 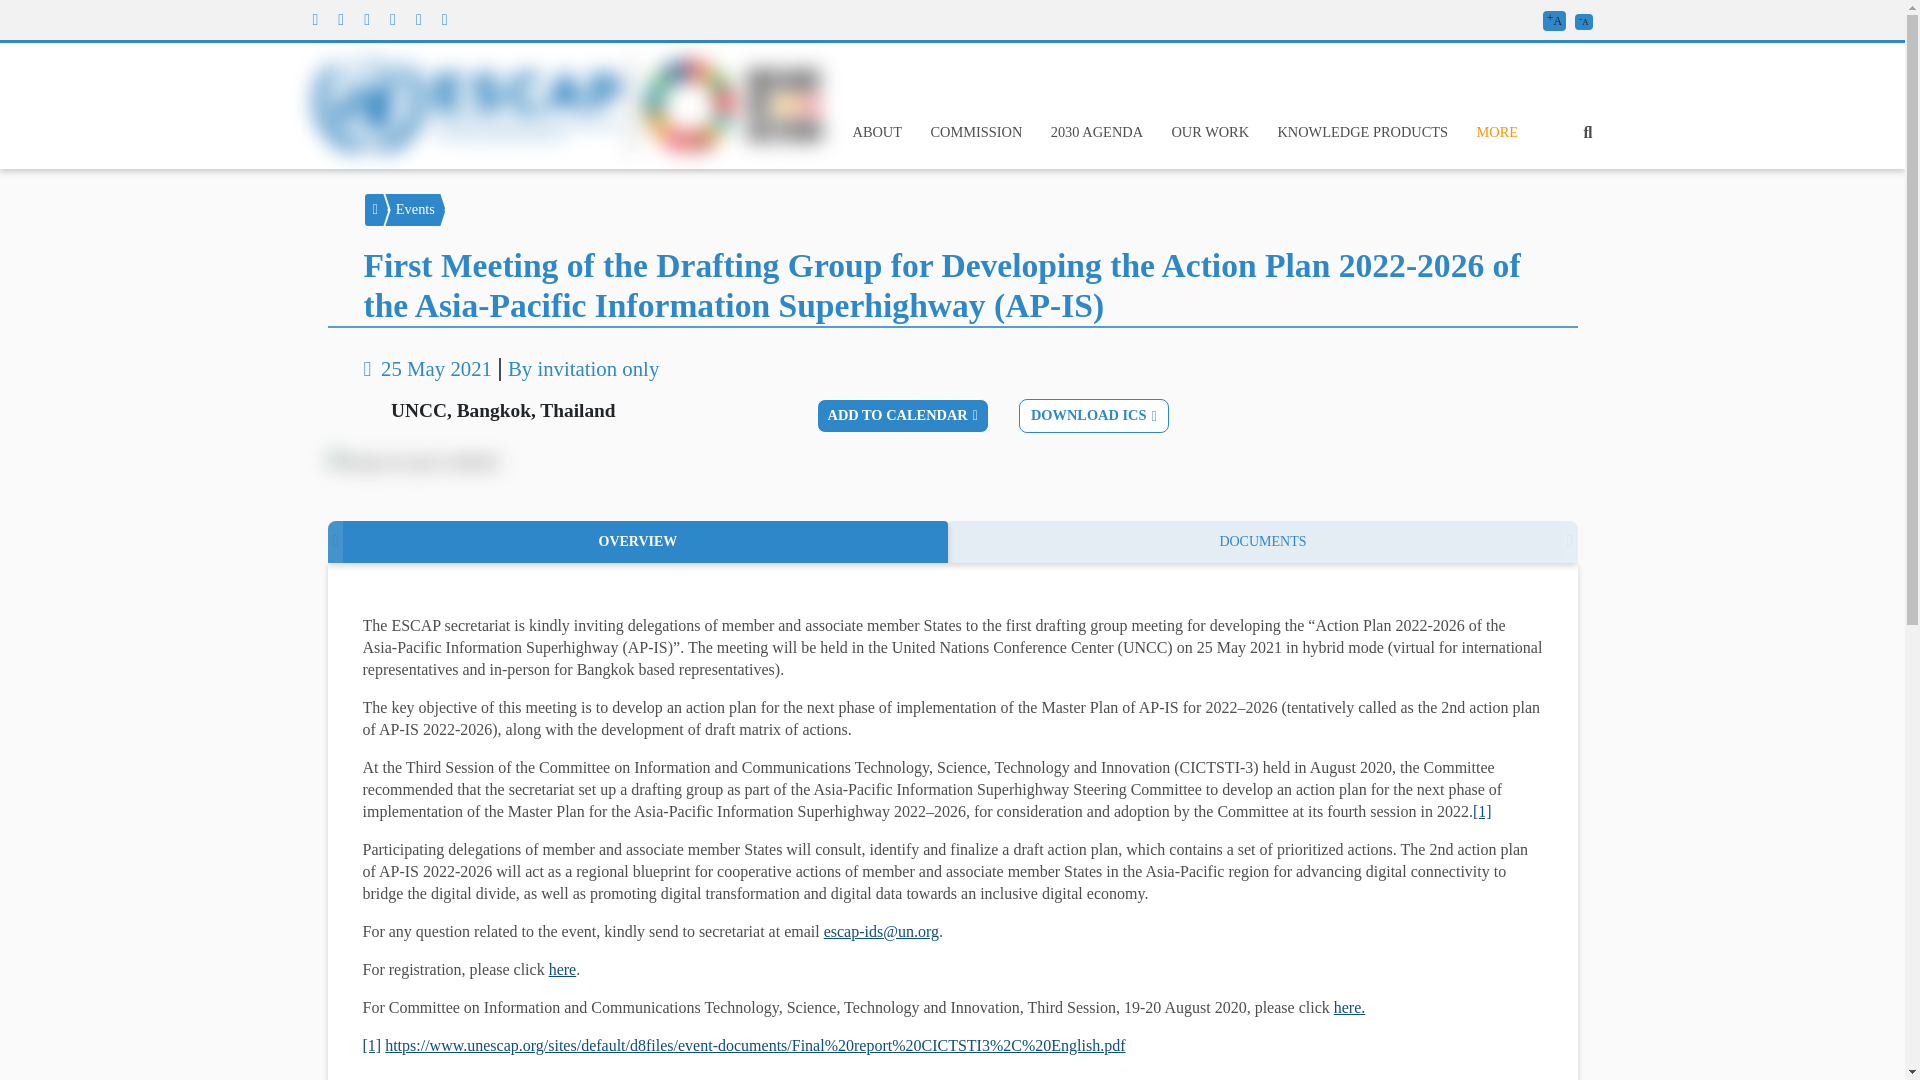 I want to click on A, so click(x=1554, y=20).